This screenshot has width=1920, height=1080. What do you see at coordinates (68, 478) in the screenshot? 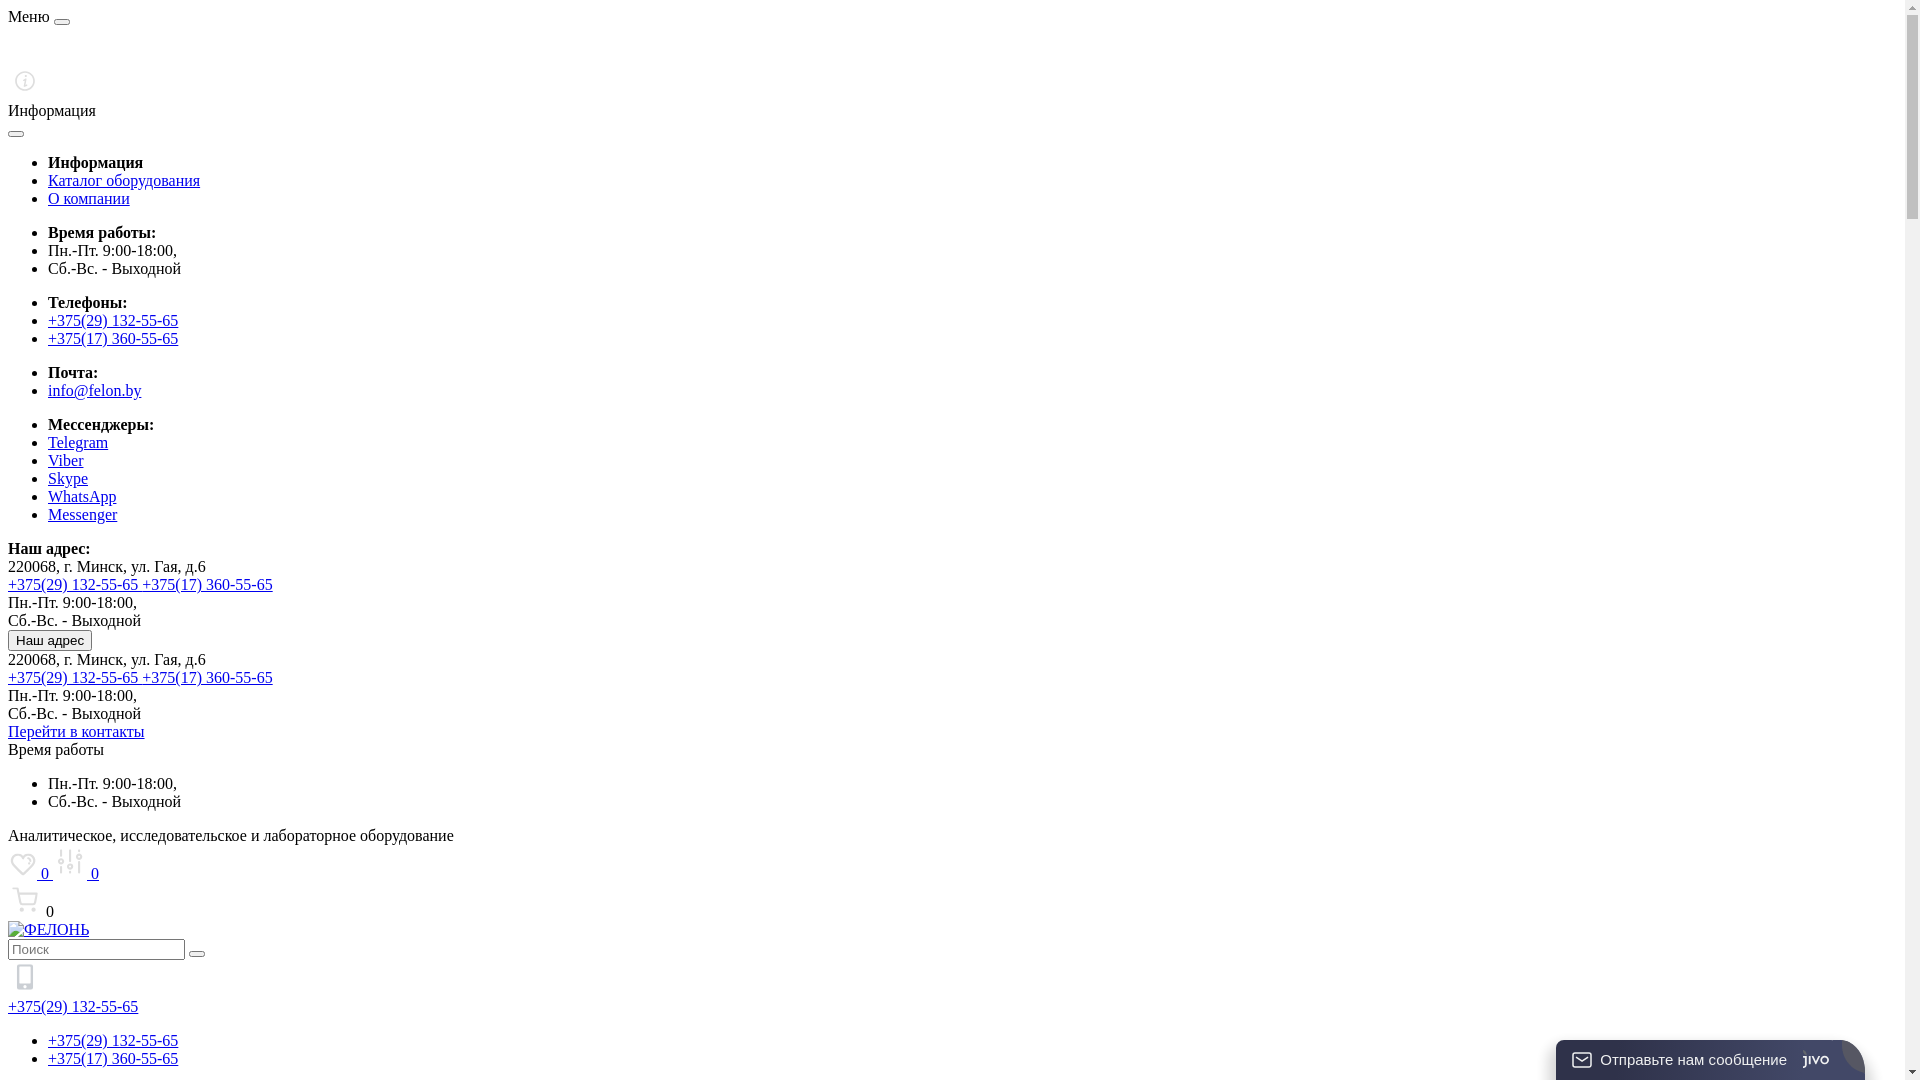
I see `Skype` at bounding box center [68, 478].